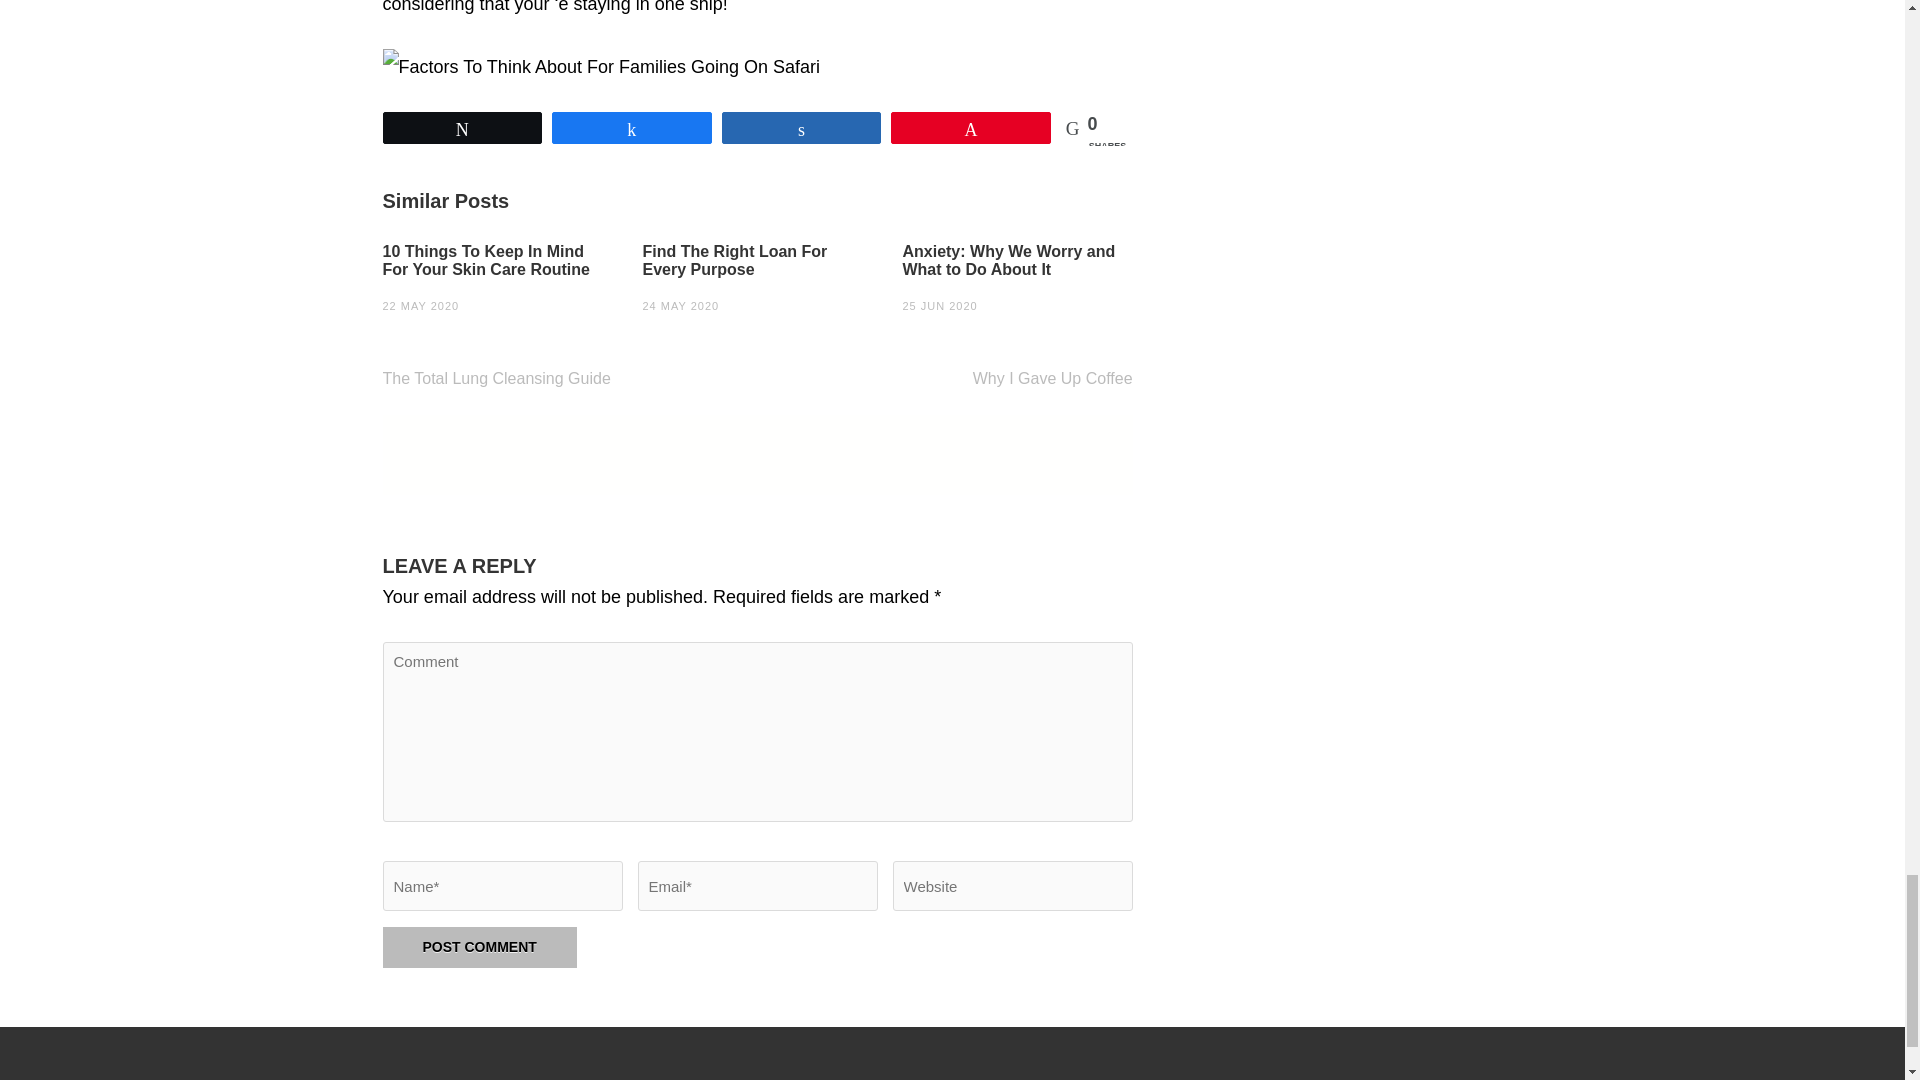  Describe the element at coordinates (940, 306) in the screenshot. I see `25 JUN 2020` at that location.